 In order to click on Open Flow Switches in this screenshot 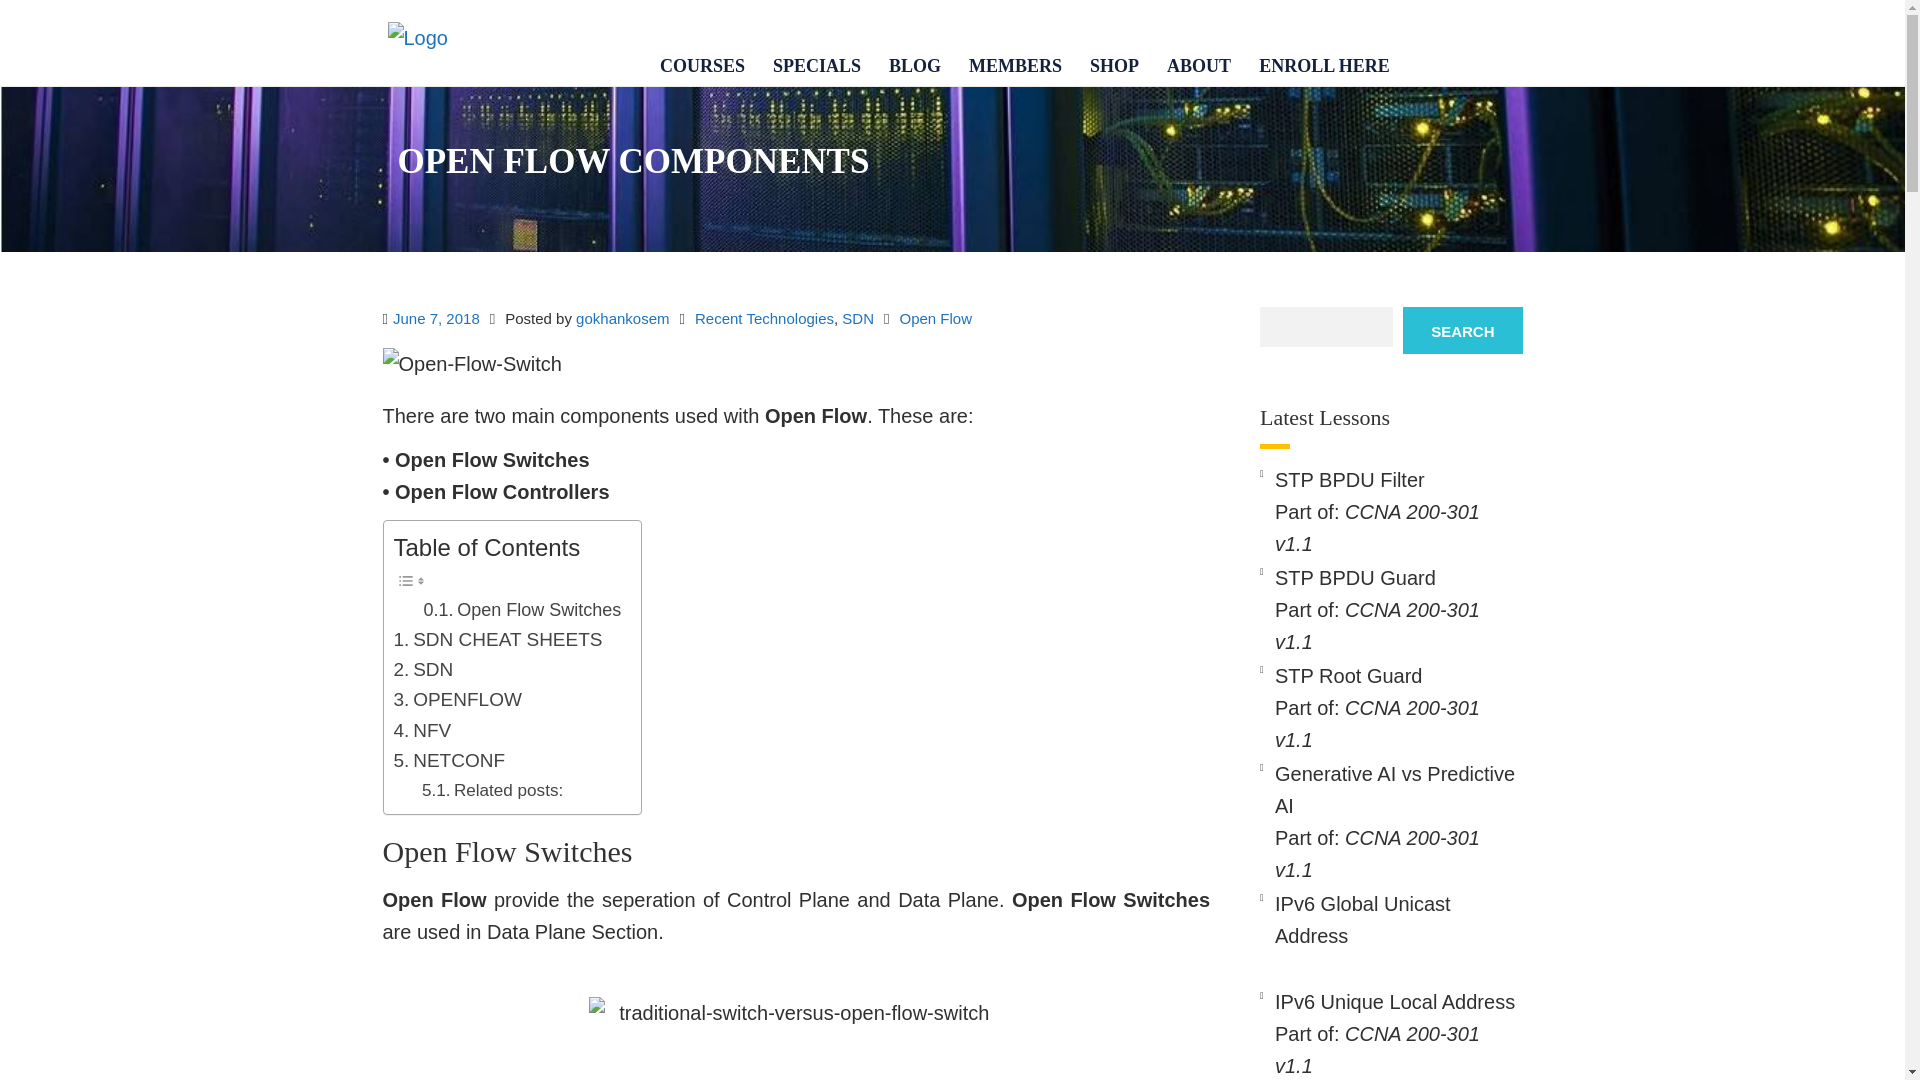, I will do `click(523, 610)`.